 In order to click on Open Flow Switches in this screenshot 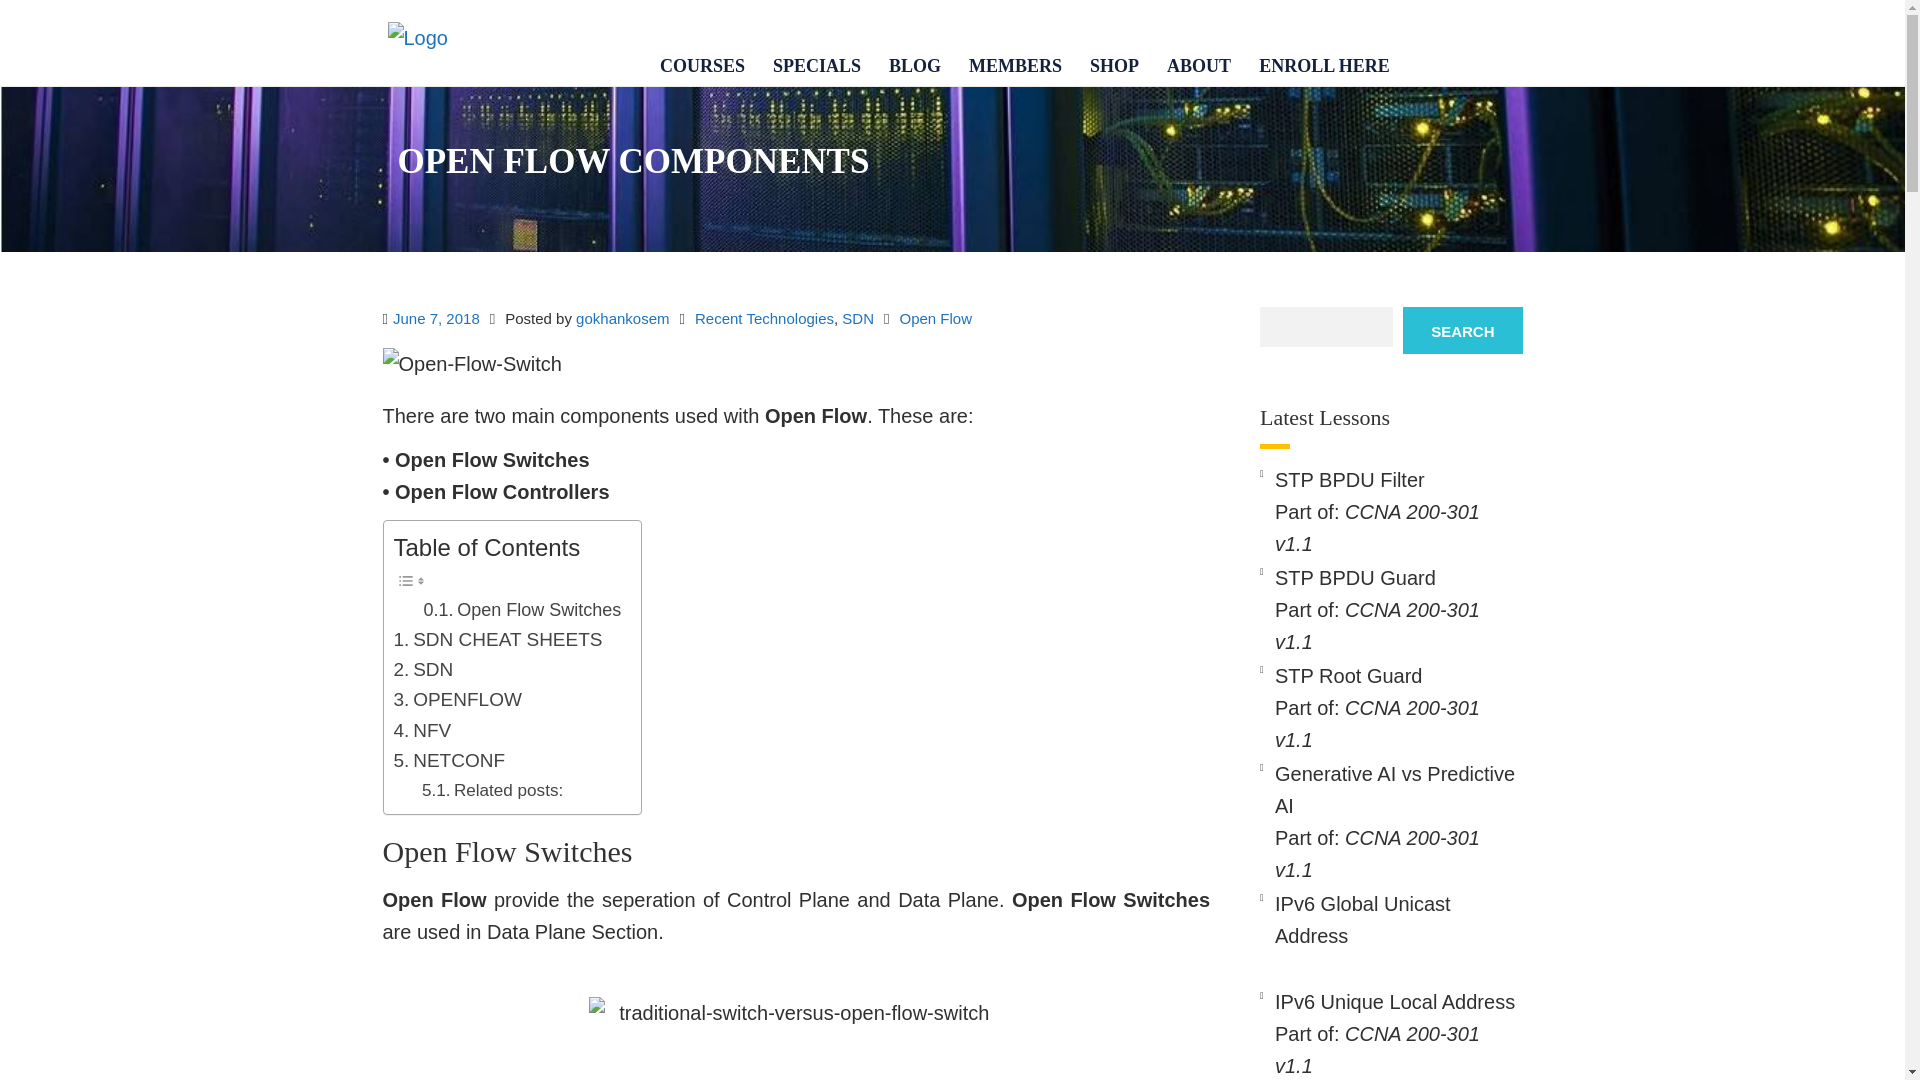, I will do `click(523, 610)`.